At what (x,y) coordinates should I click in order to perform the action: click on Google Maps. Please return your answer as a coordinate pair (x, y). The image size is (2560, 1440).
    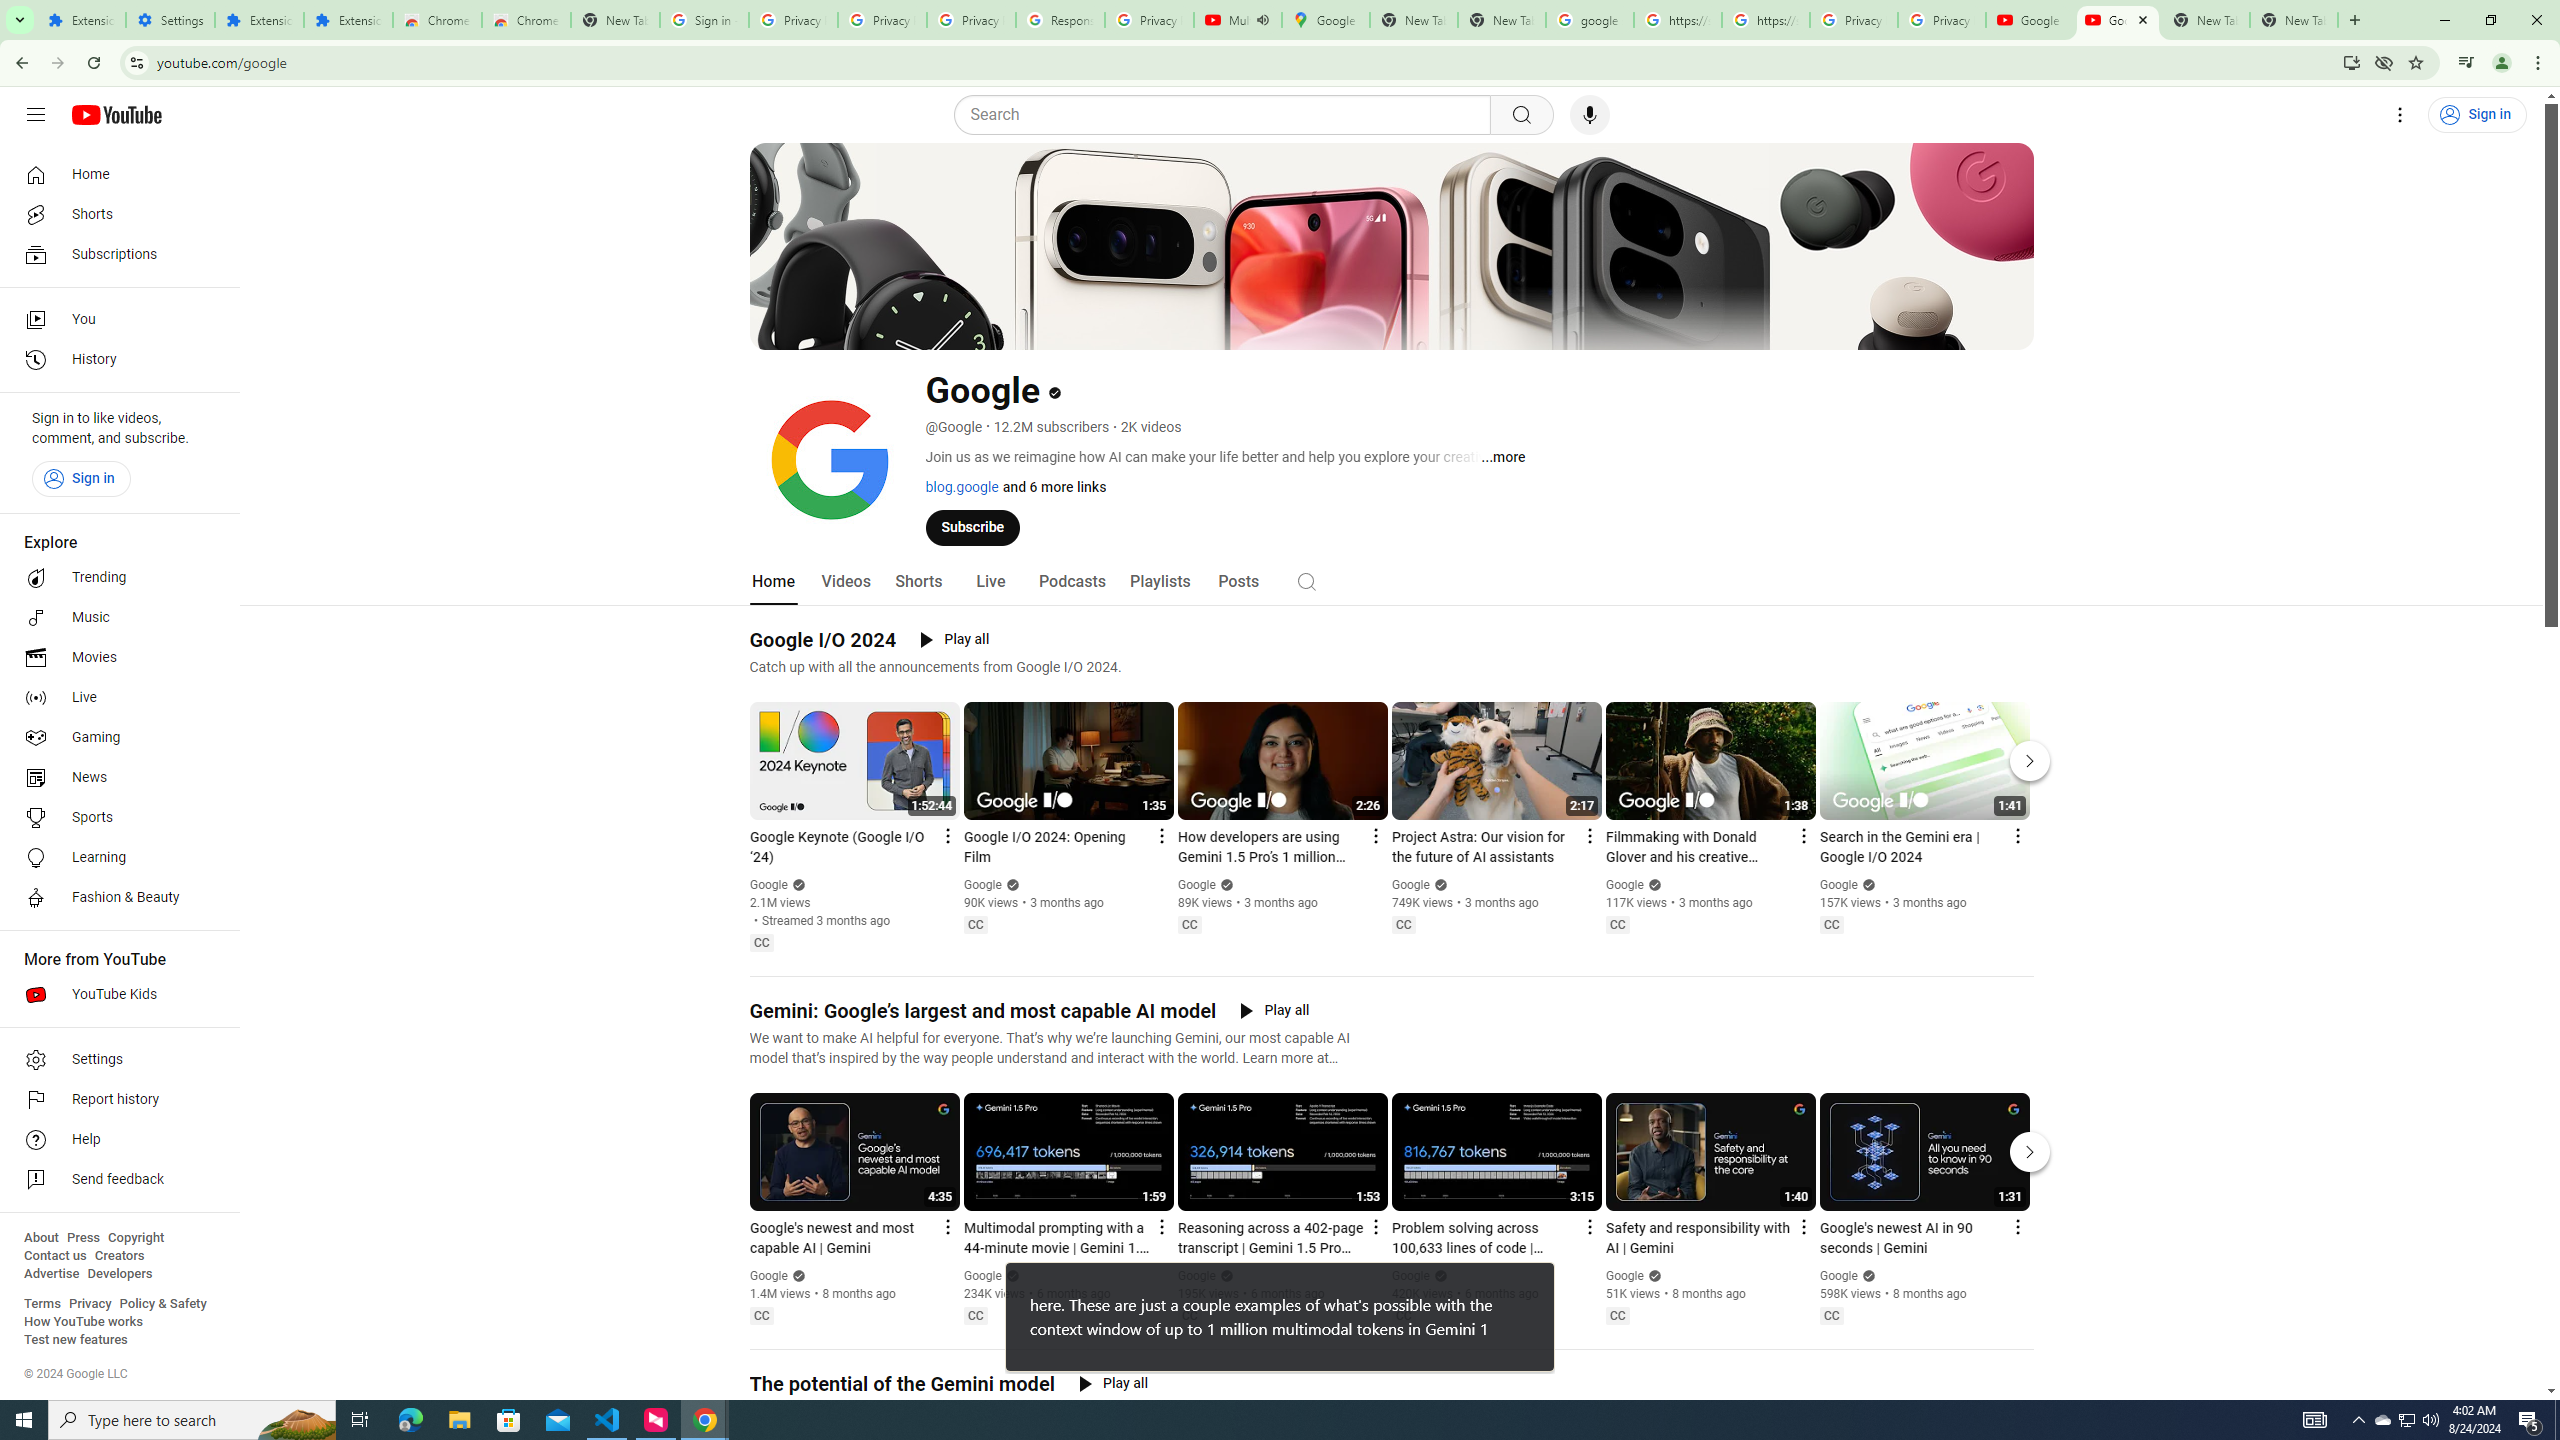
    Looking at the image, I should click on (1326, 20).